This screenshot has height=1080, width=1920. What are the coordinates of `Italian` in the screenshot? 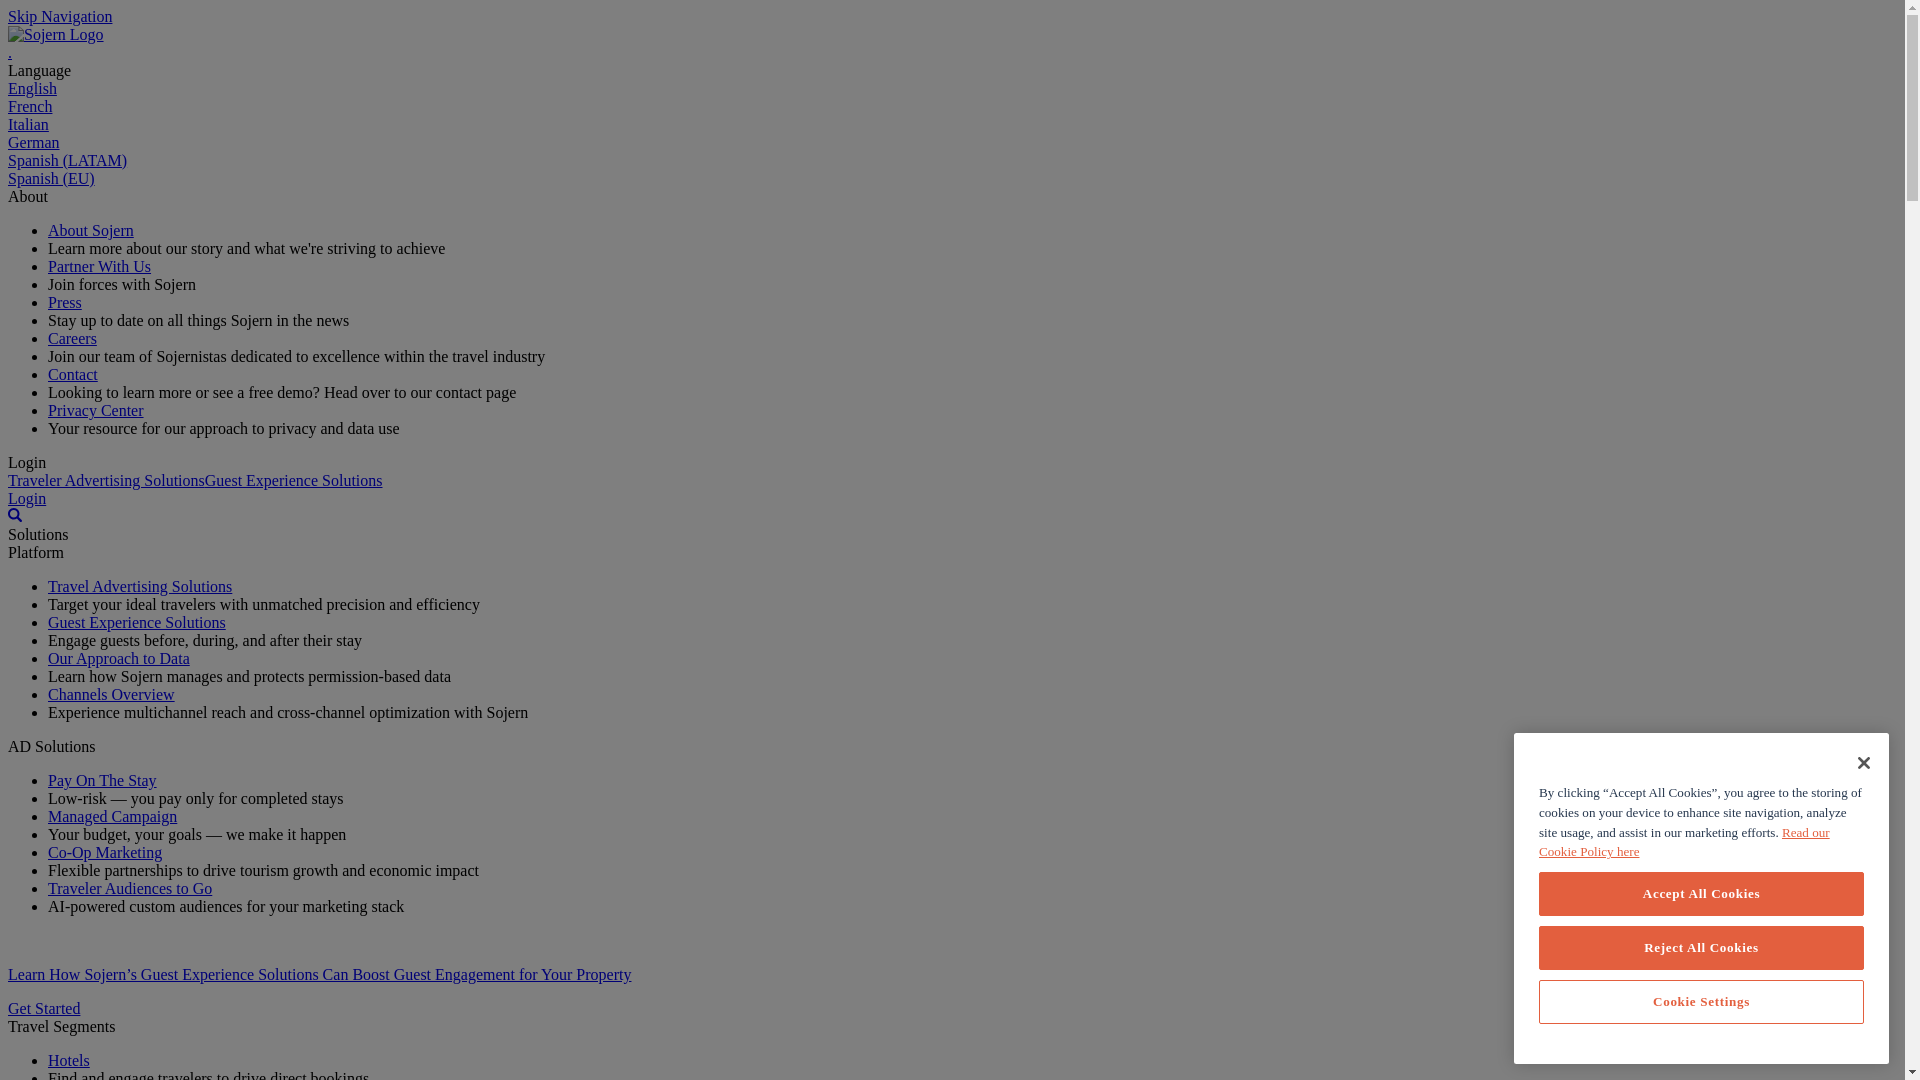 It's located at (28, 124).